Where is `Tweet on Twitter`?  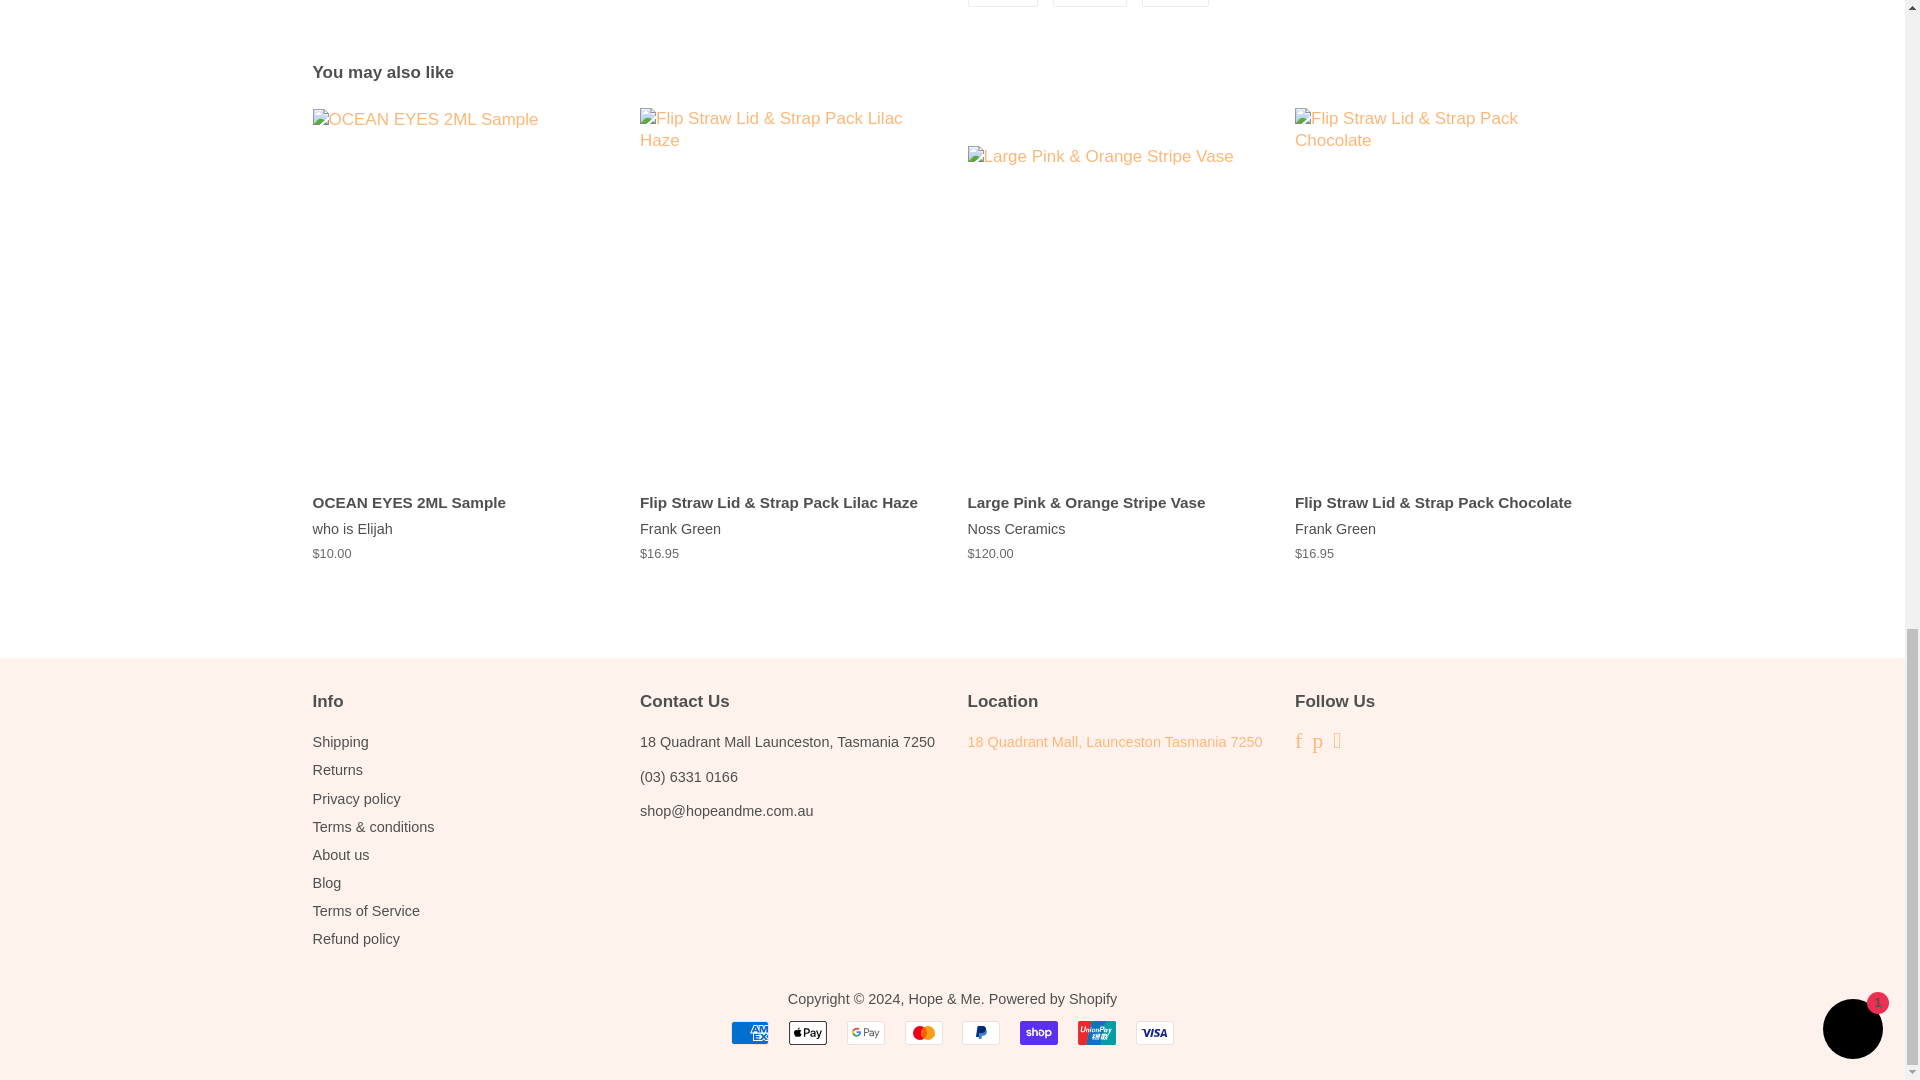
Tweet on Twitter is located at coordinates (1090, 3).